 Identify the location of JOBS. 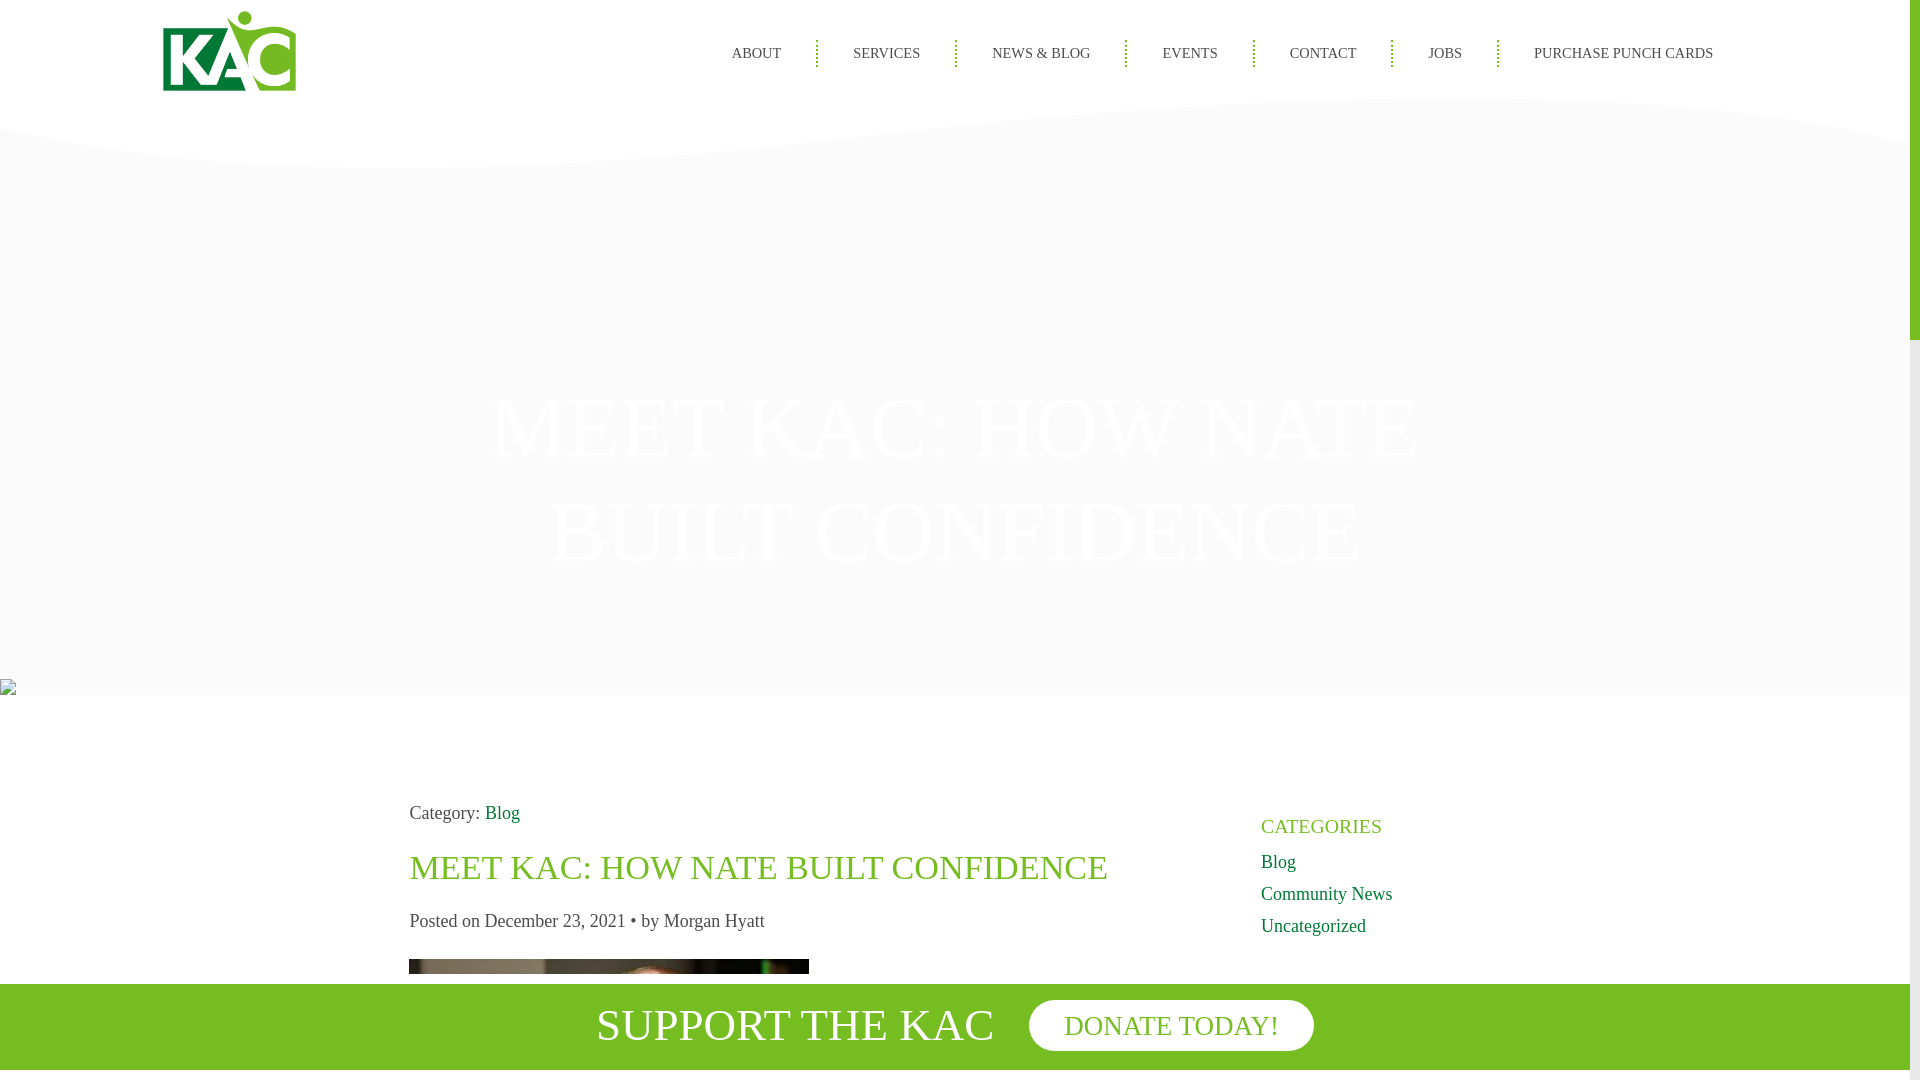
(1445, 52).